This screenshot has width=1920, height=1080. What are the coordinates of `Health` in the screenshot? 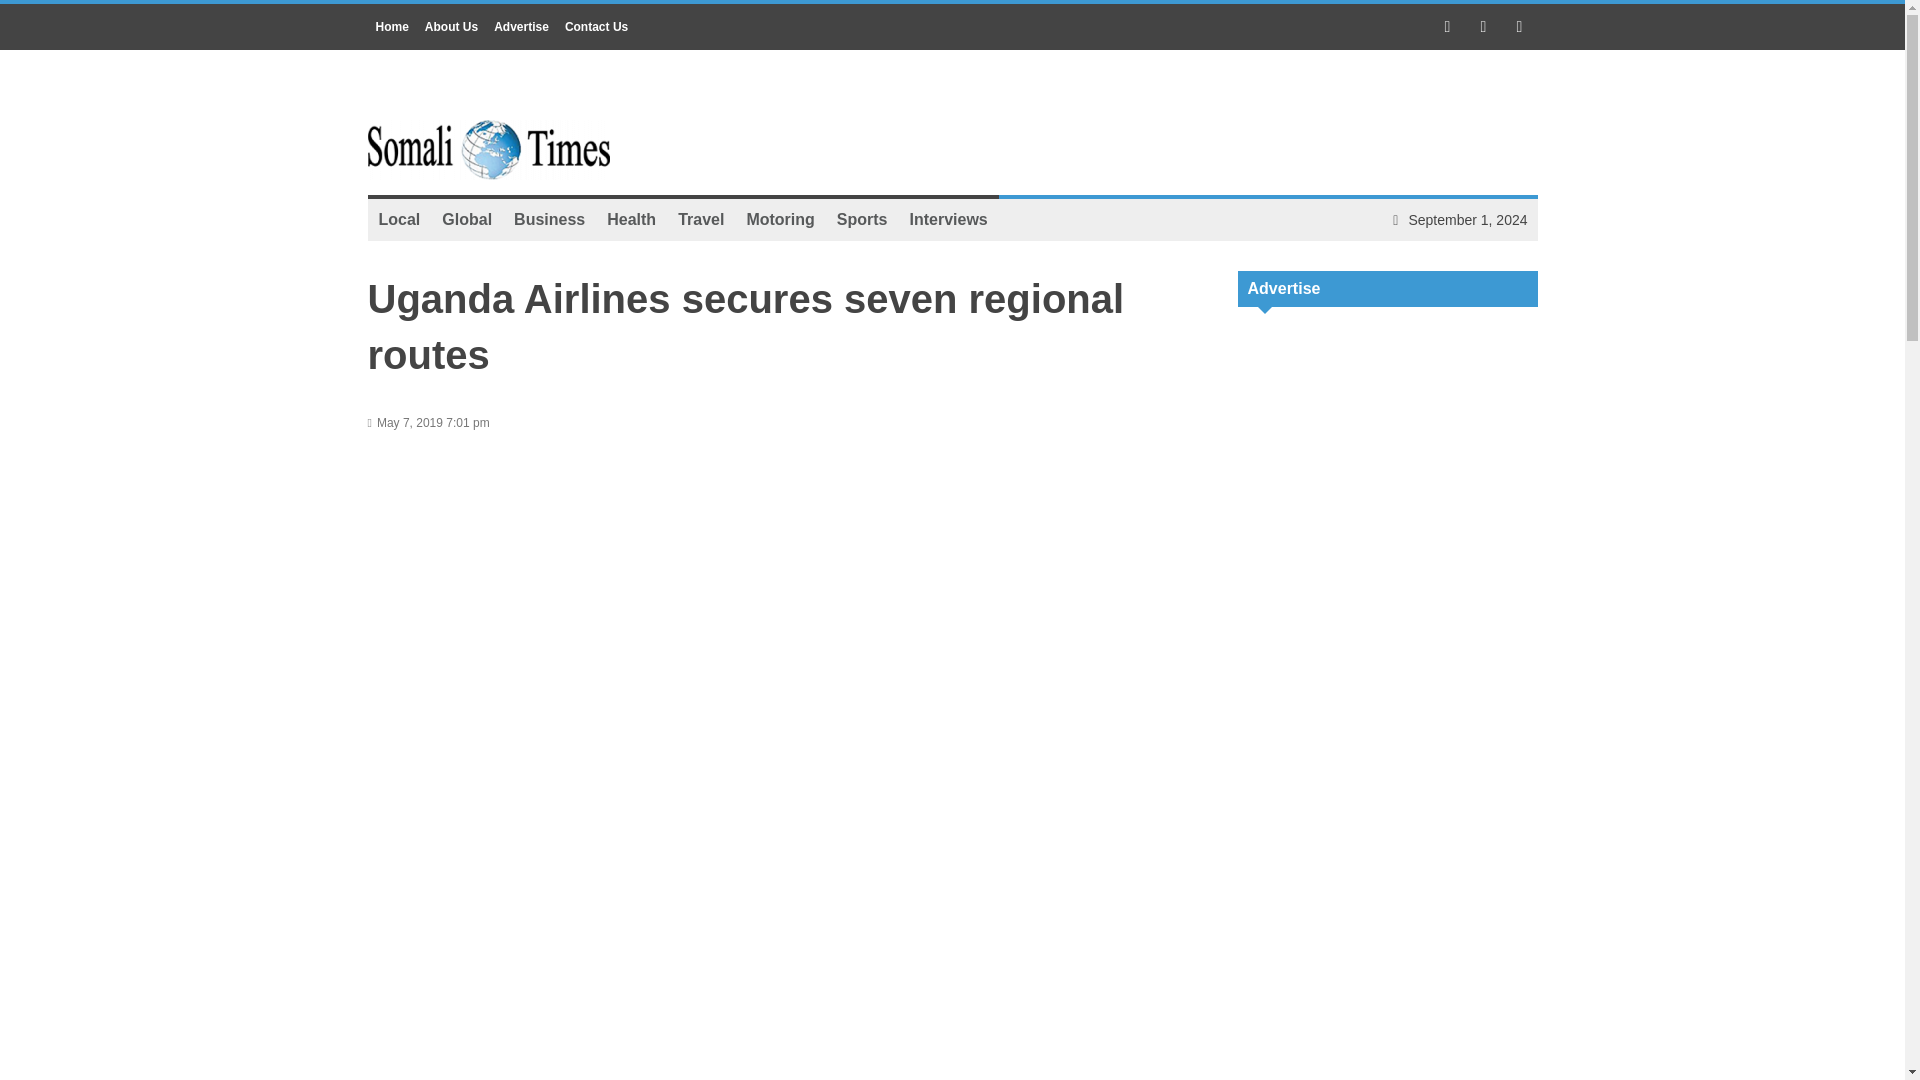 It's located at (630, 219).